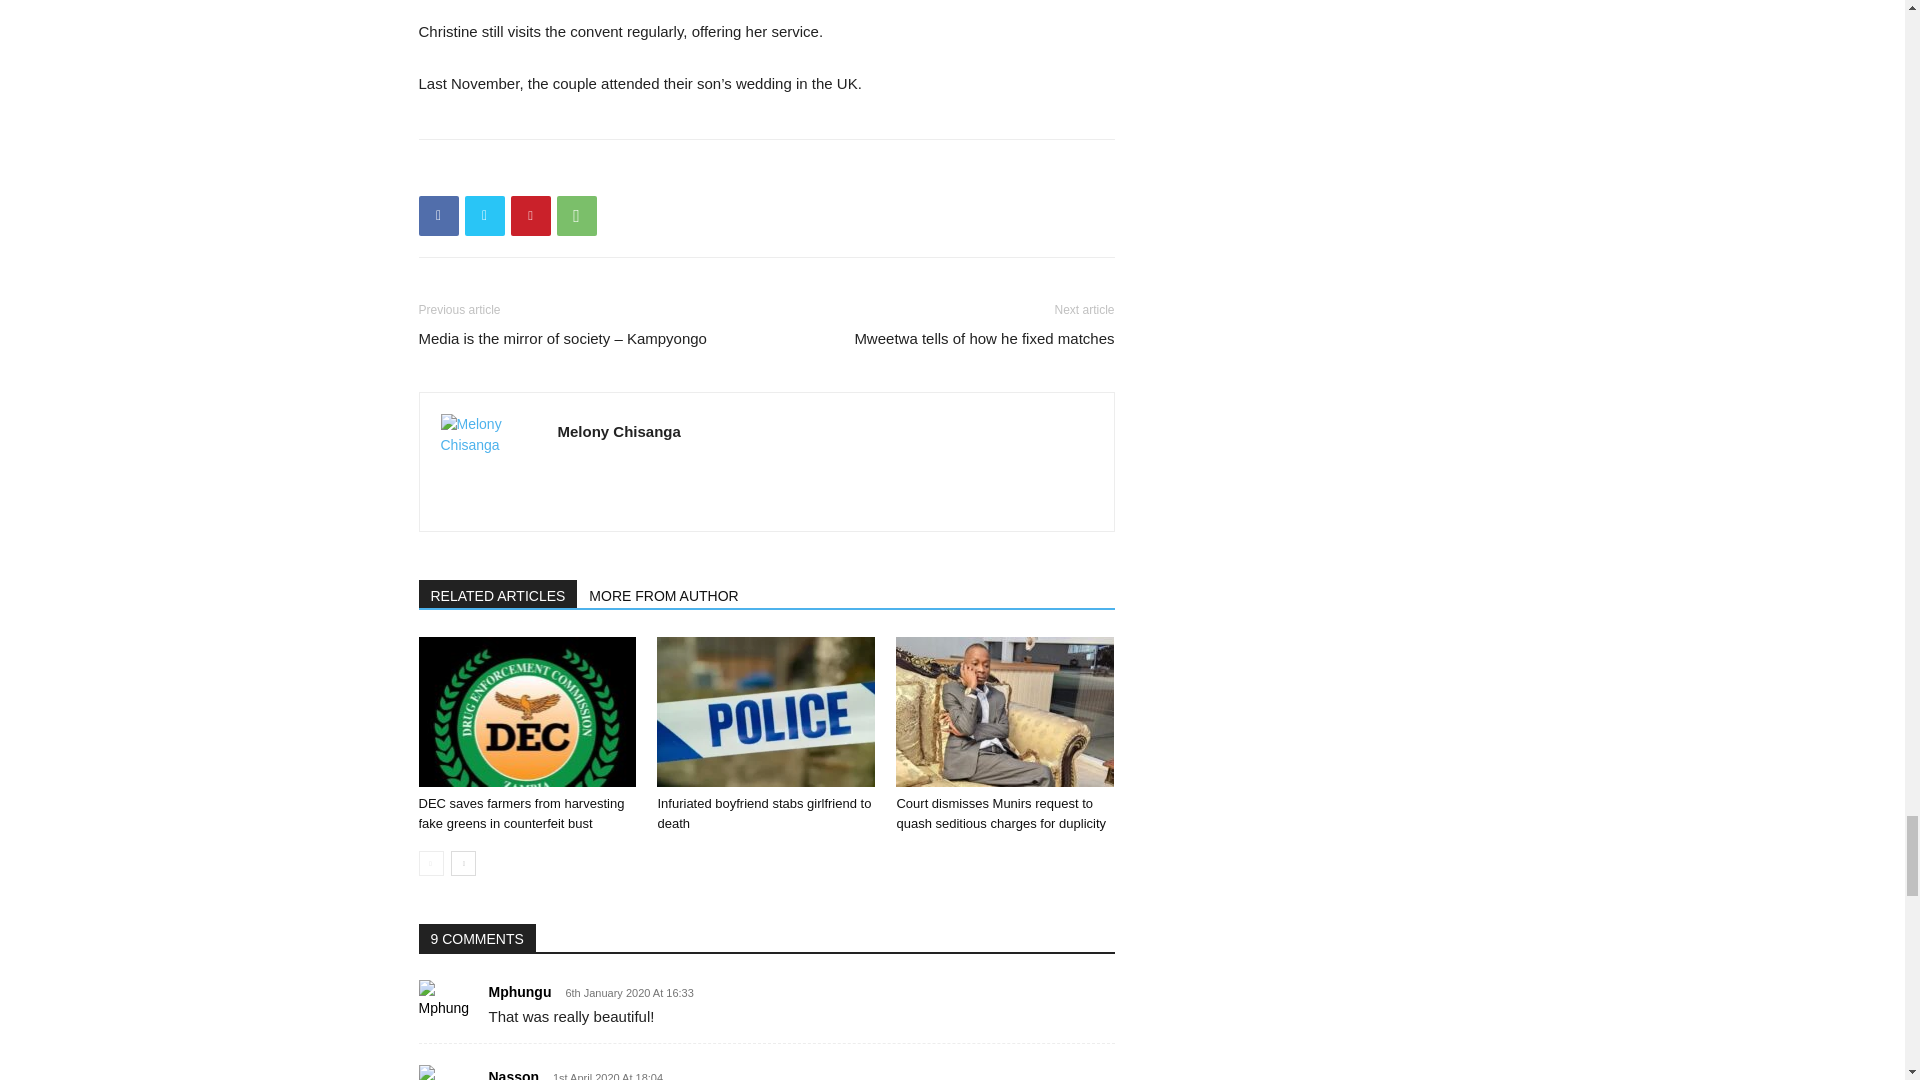 The height and width of the screenshot is (1080, 1920). What do you see at coordinates (576, 216) in the screenshot?
I see `WhatsApp` at bounding box center [576, 216].